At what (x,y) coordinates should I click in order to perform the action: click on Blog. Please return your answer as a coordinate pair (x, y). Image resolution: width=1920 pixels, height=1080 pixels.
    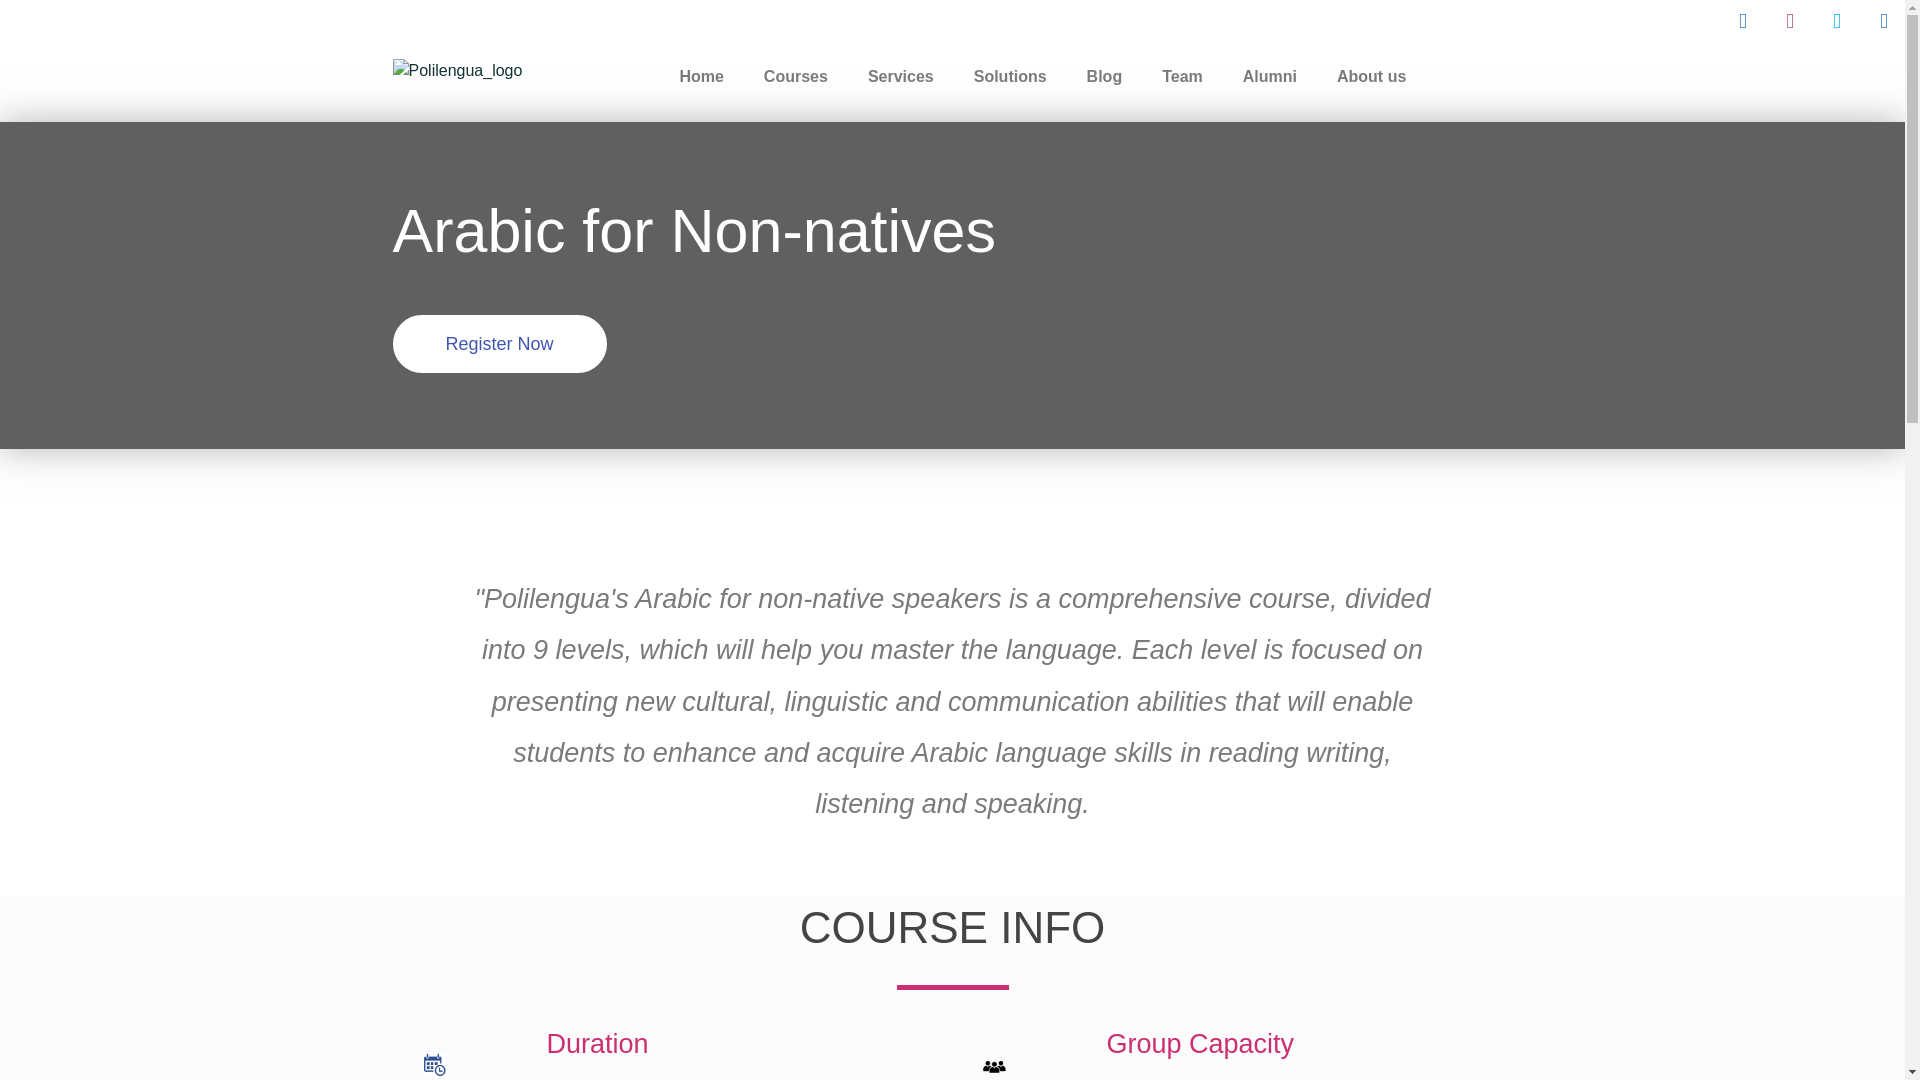
    Looking at the image, I should click on (1104, 76).